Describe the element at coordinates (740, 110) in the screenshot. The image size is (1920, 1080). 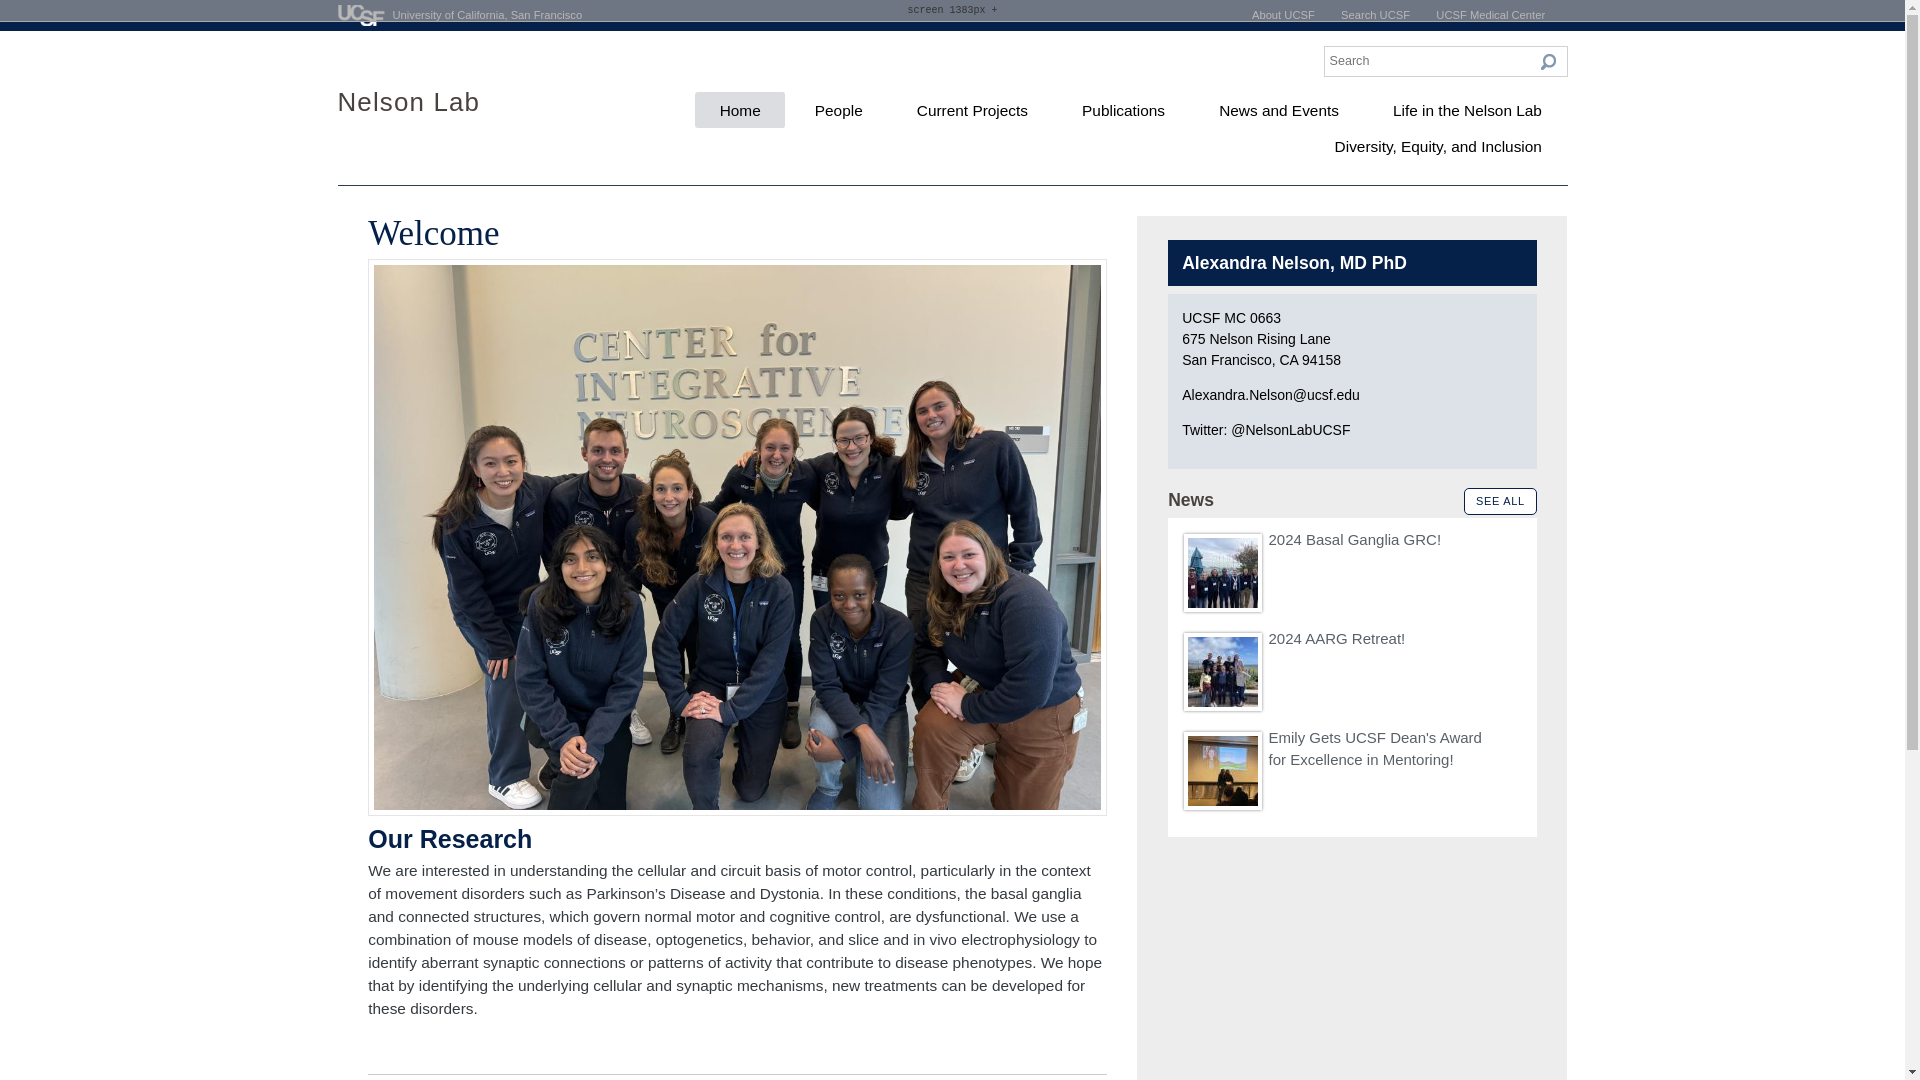
I see `Home` at that location.